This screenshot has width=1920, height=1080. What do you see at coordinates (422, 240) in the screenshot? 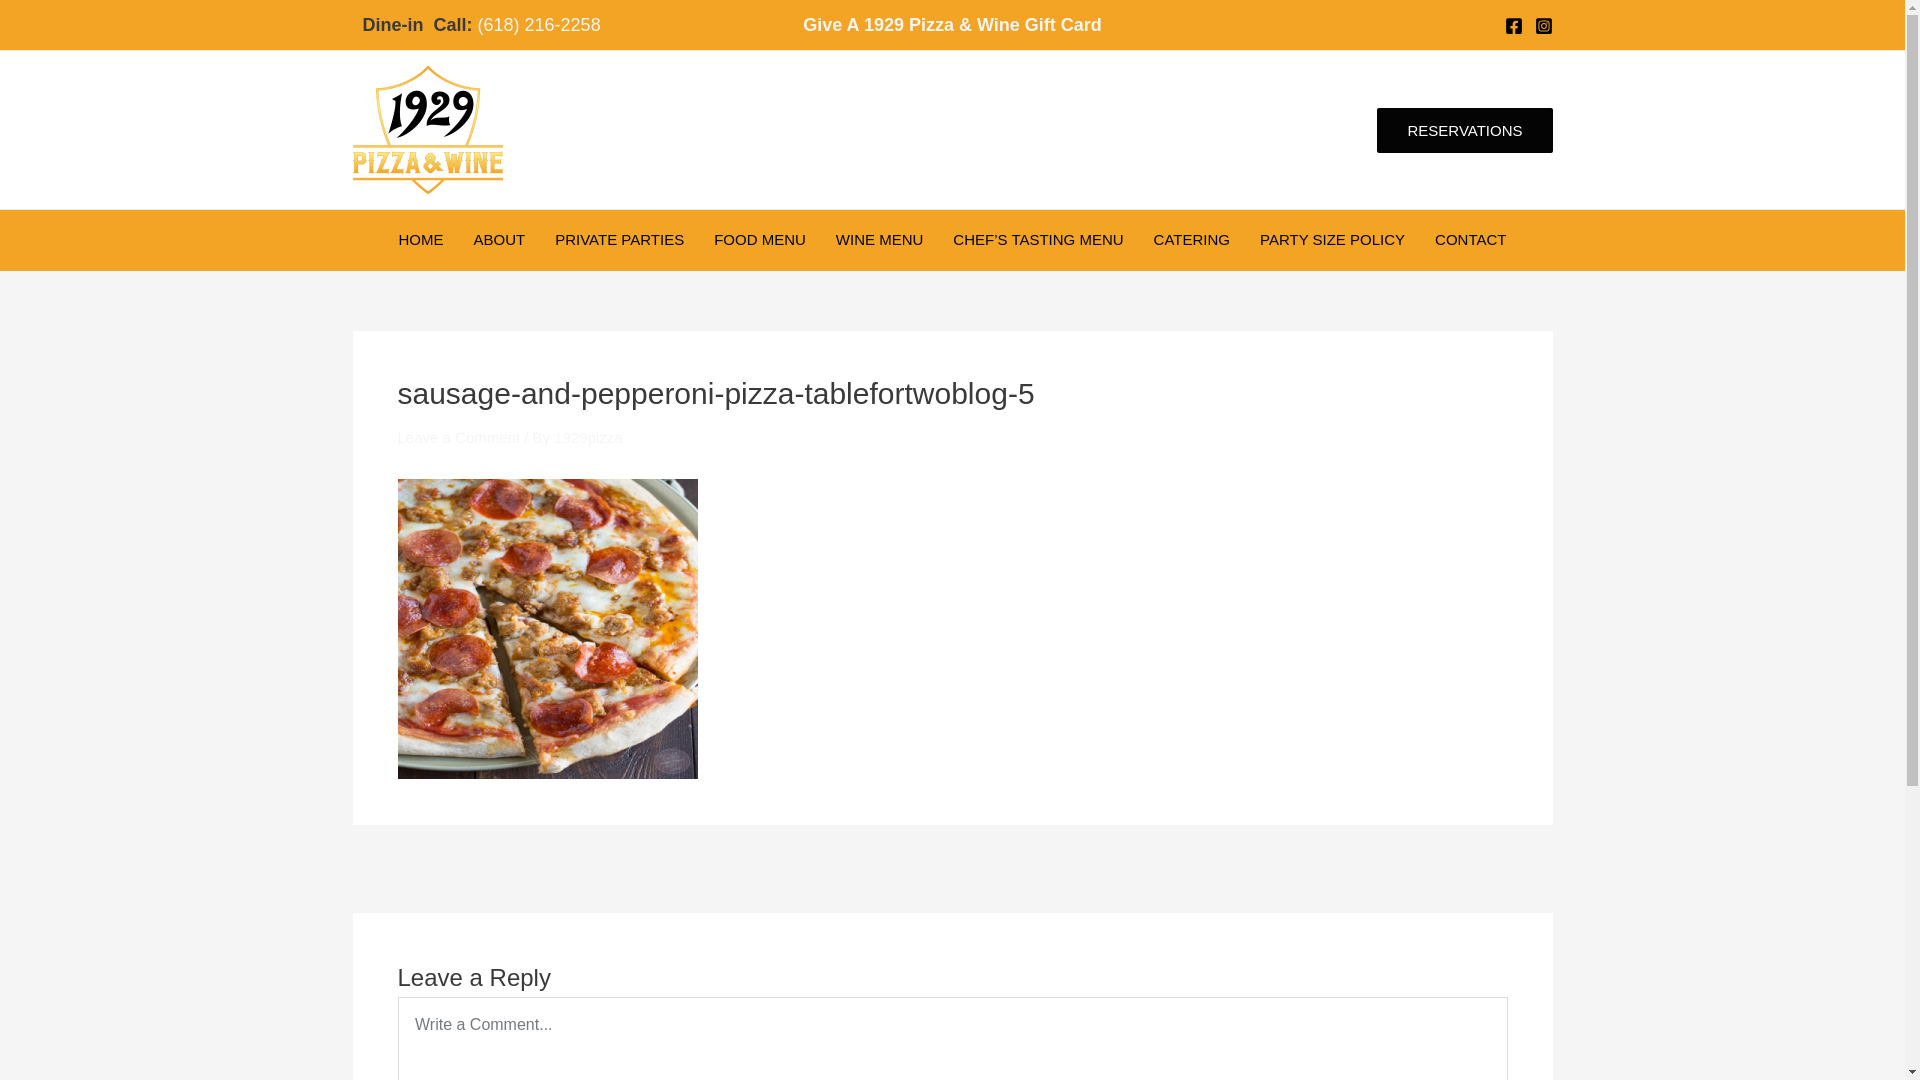
I see `HOME` at bounding box center [422, 240].